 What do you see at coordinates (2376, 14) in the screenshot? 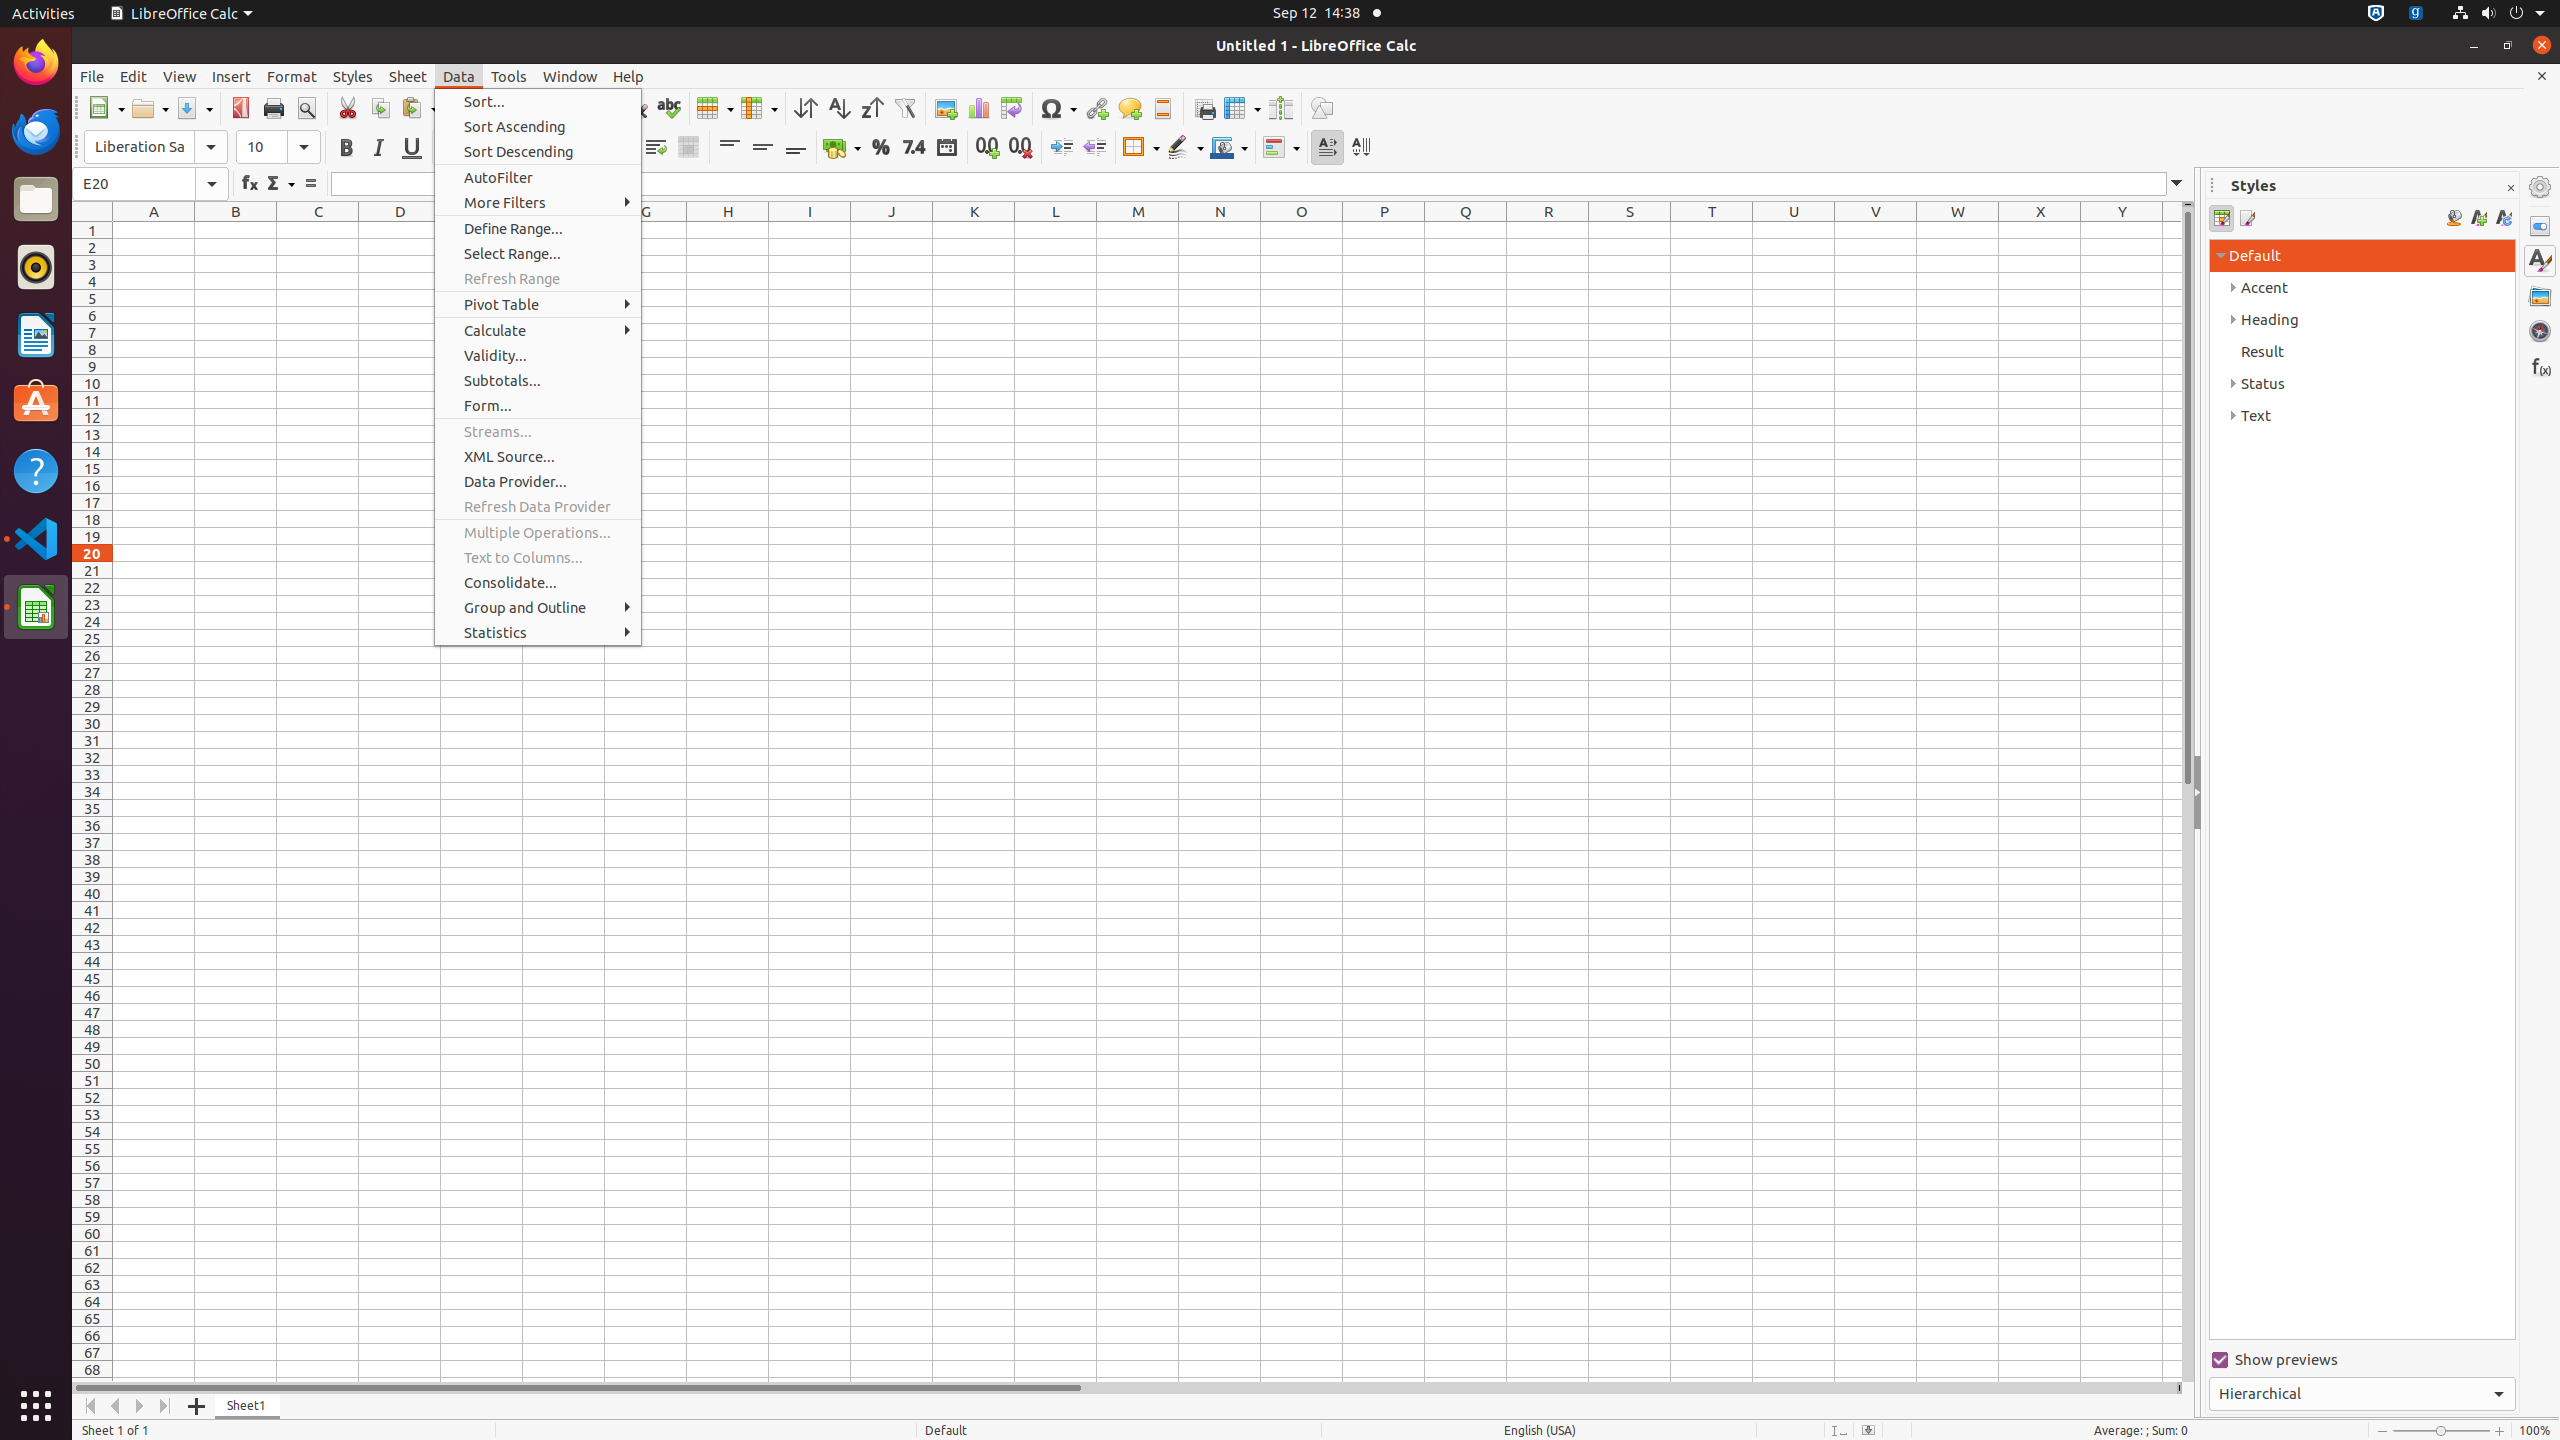
I see `:1.72/StatusNotifierItem` at bounding box center [2376, 14].